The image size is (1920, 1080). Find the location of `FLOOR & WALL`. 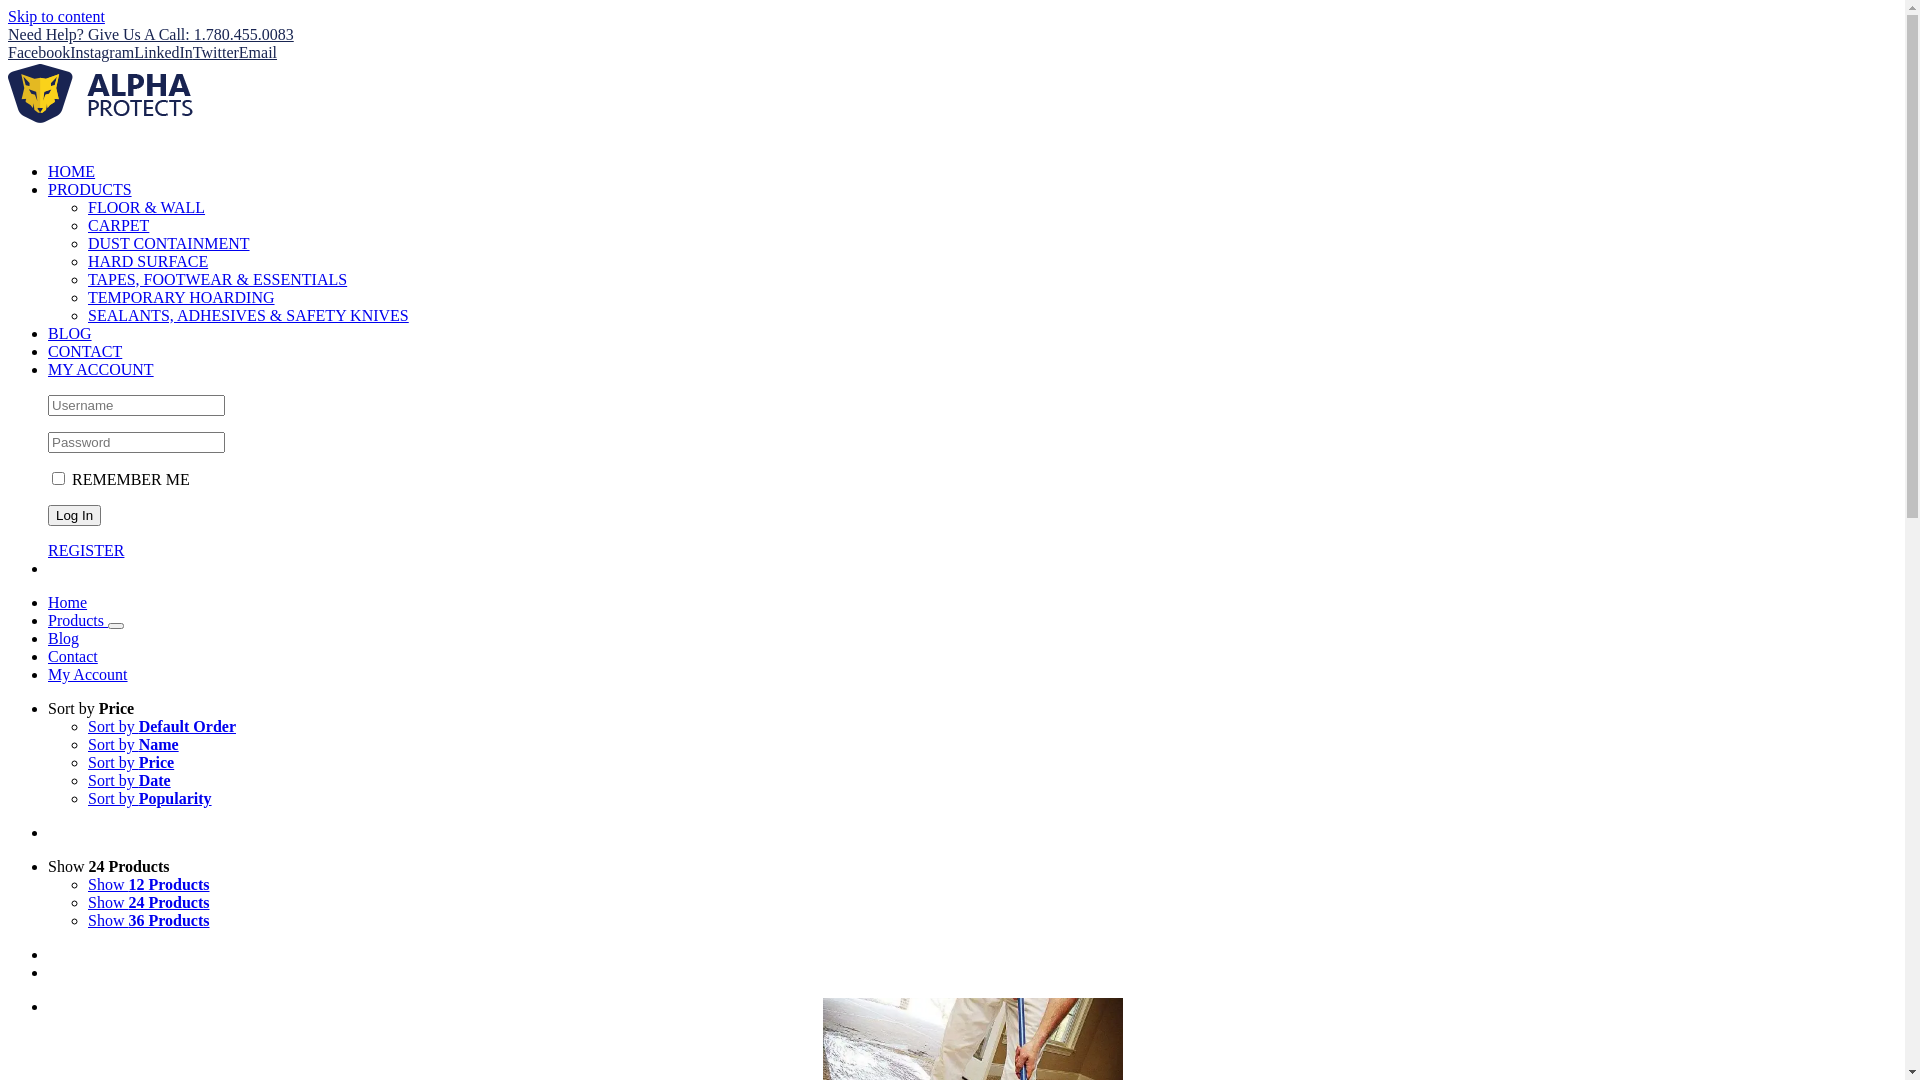

FLOOR & WALL is located at coordinates (146, 208).